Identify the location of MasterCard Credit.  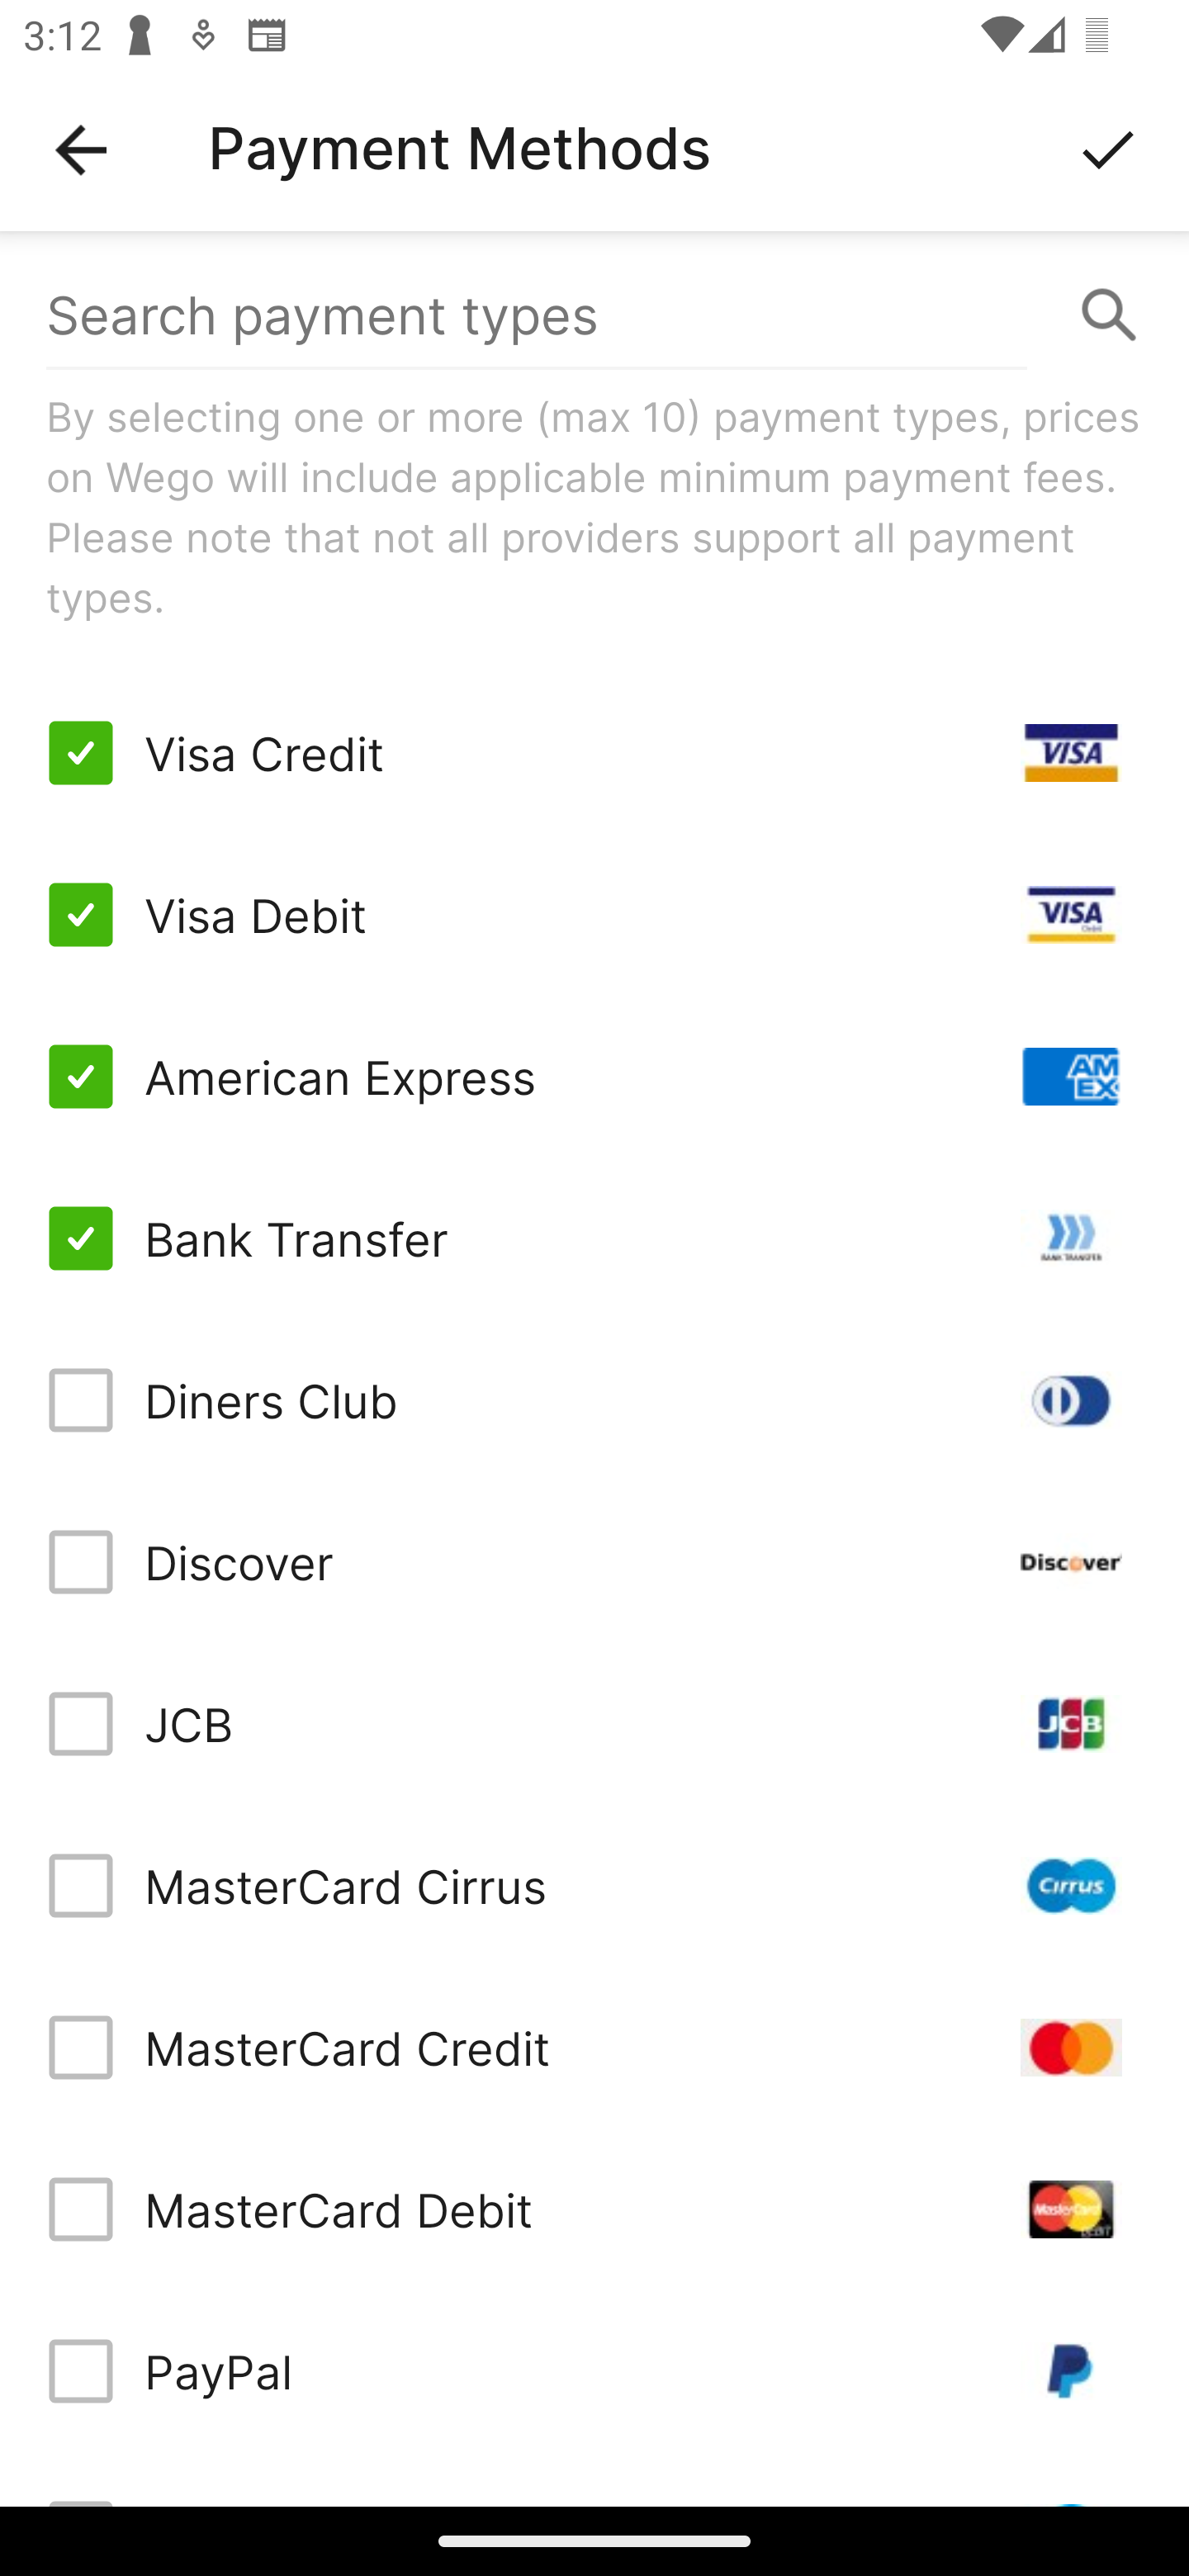
(594, 2046).